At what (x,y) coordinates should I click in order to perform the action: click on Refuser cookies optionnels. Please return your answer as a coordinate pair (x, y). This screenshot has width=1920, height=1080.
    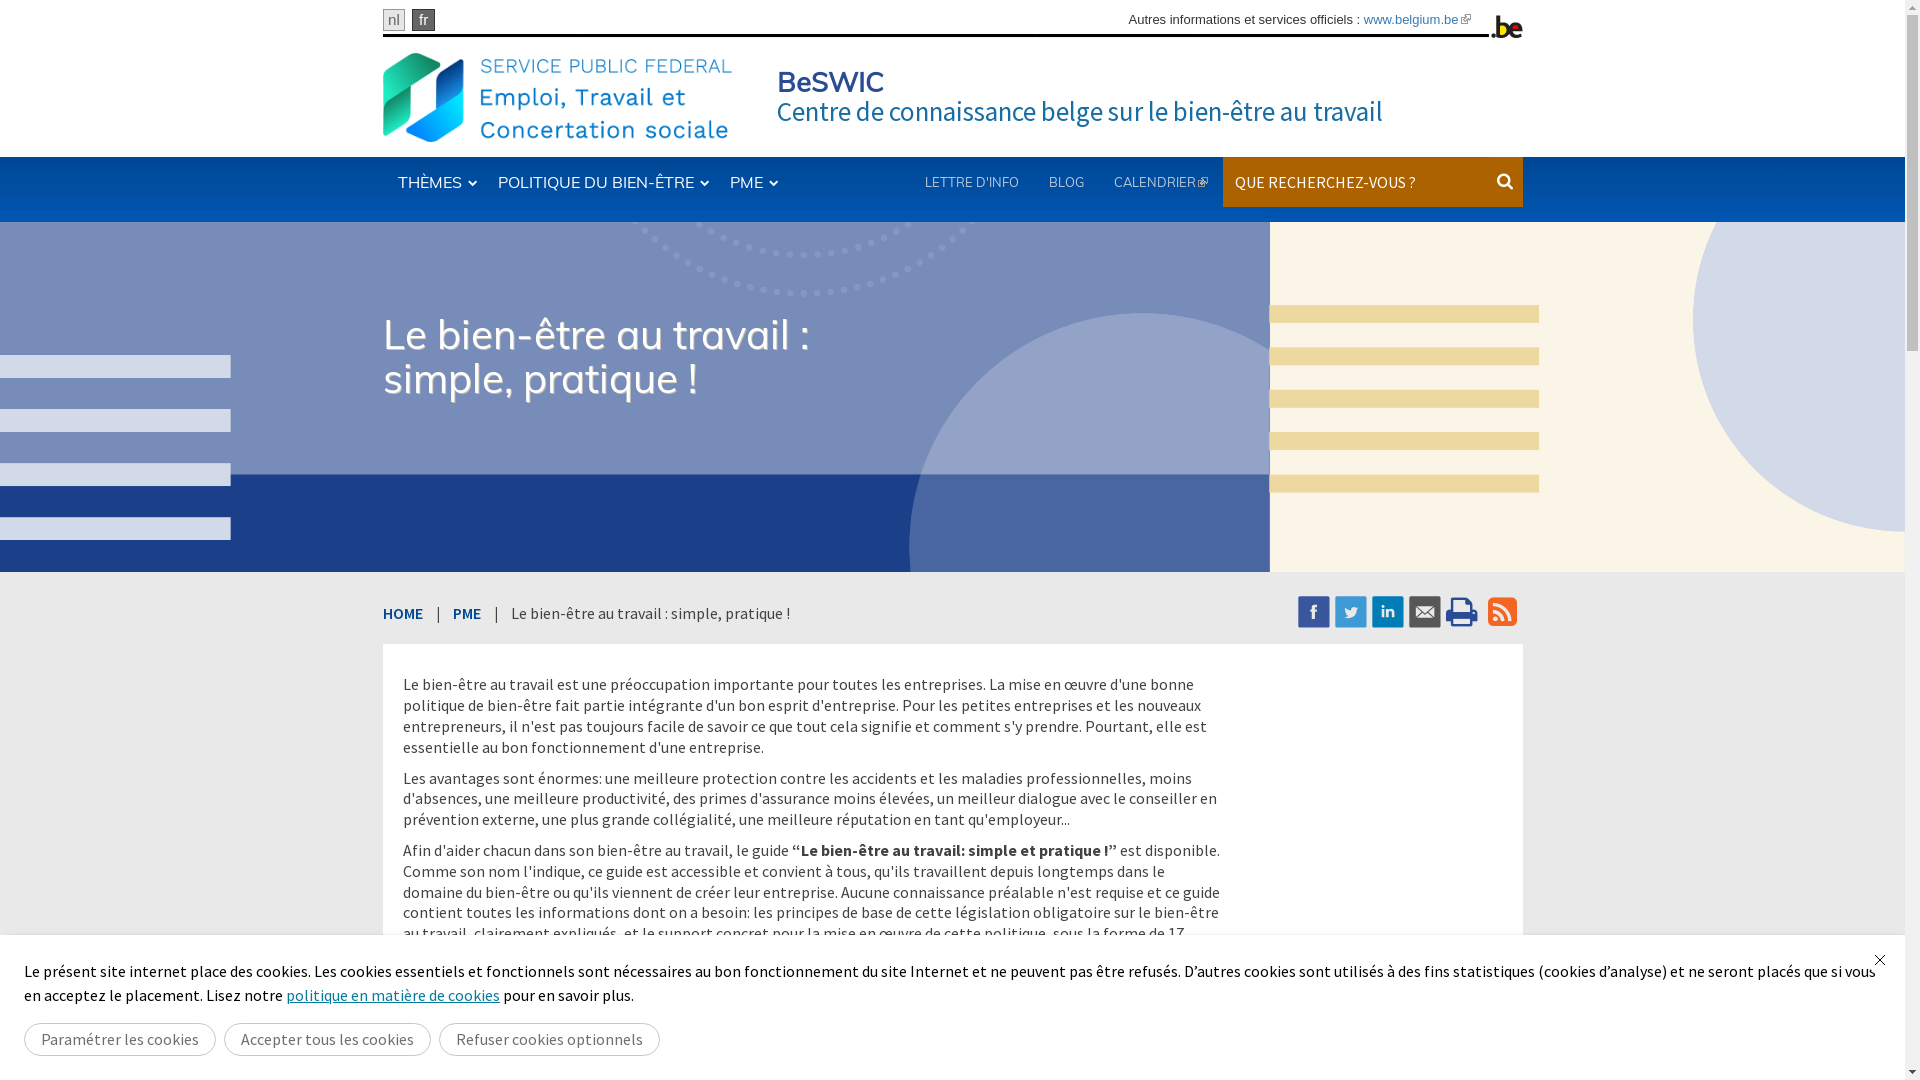
    Looking at the image, I should click on (550, 1040).